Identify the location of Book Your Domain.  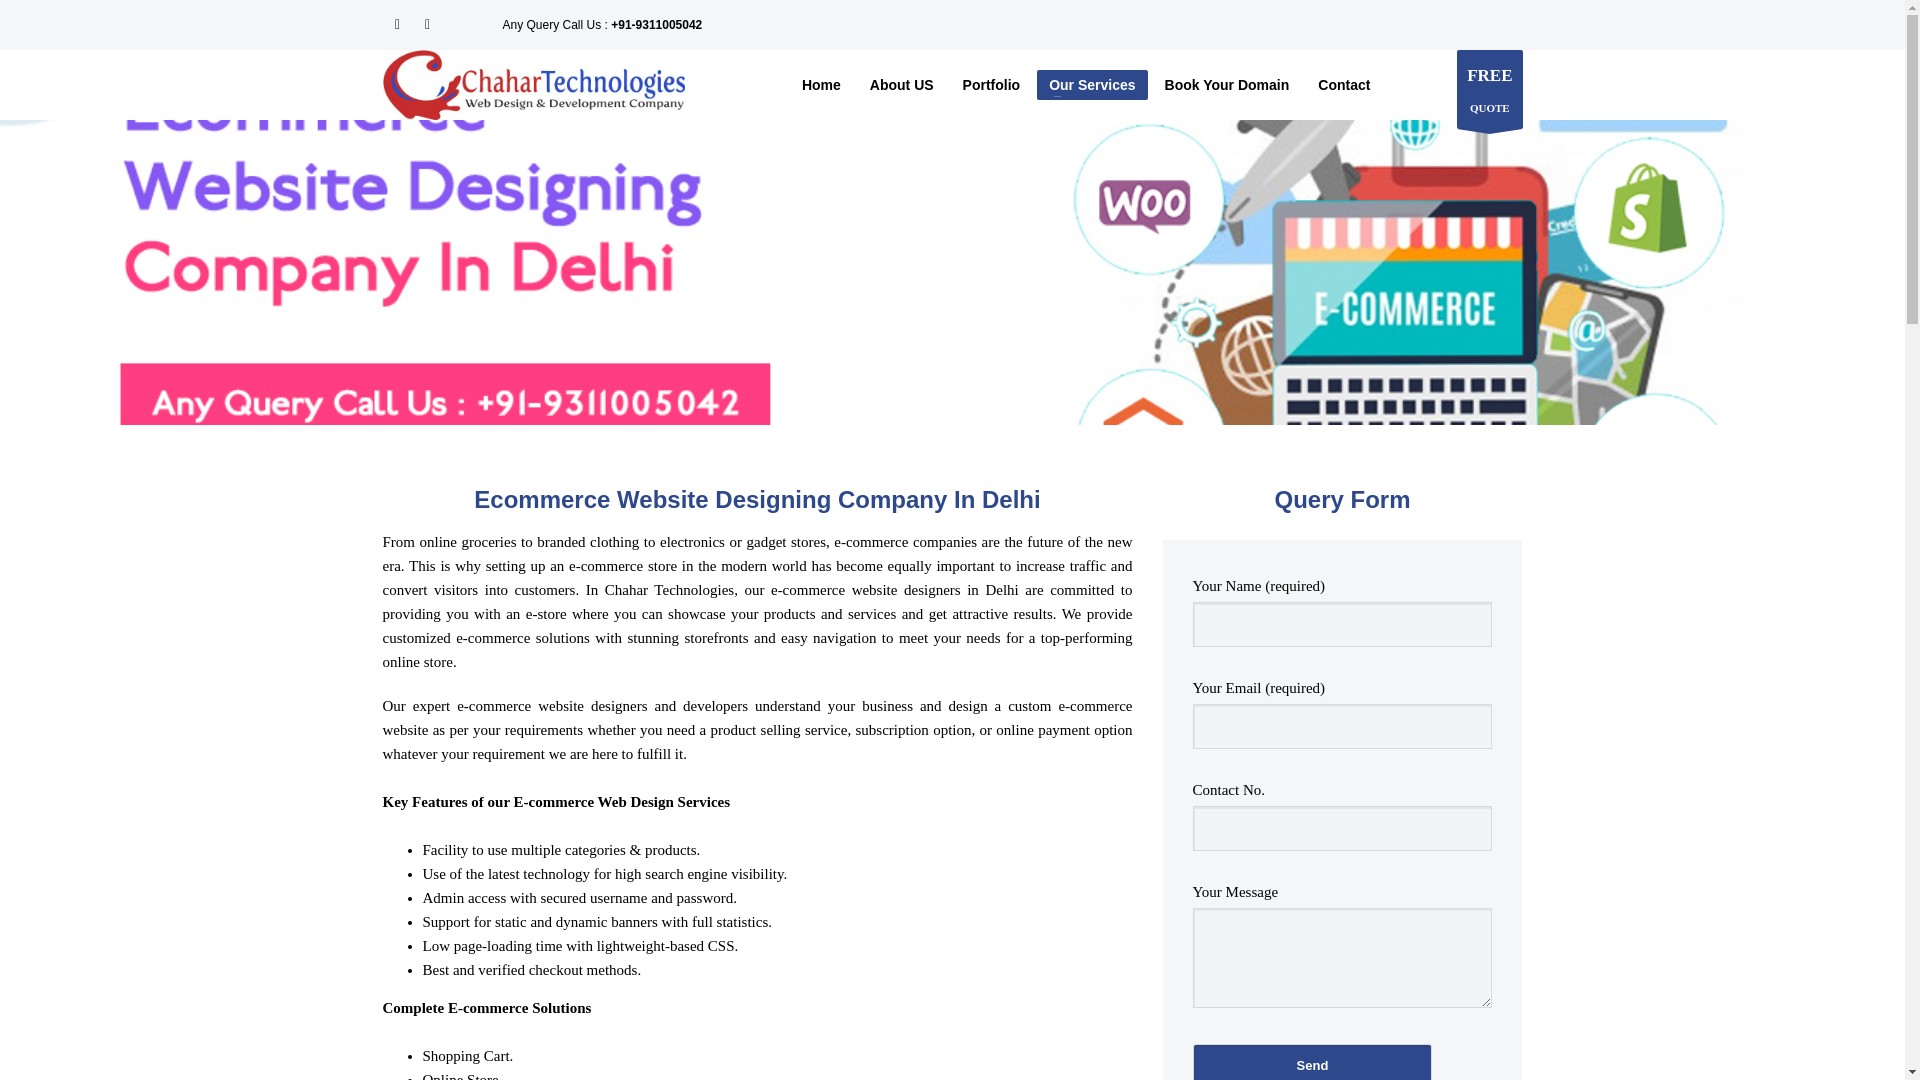
(1227, 85).